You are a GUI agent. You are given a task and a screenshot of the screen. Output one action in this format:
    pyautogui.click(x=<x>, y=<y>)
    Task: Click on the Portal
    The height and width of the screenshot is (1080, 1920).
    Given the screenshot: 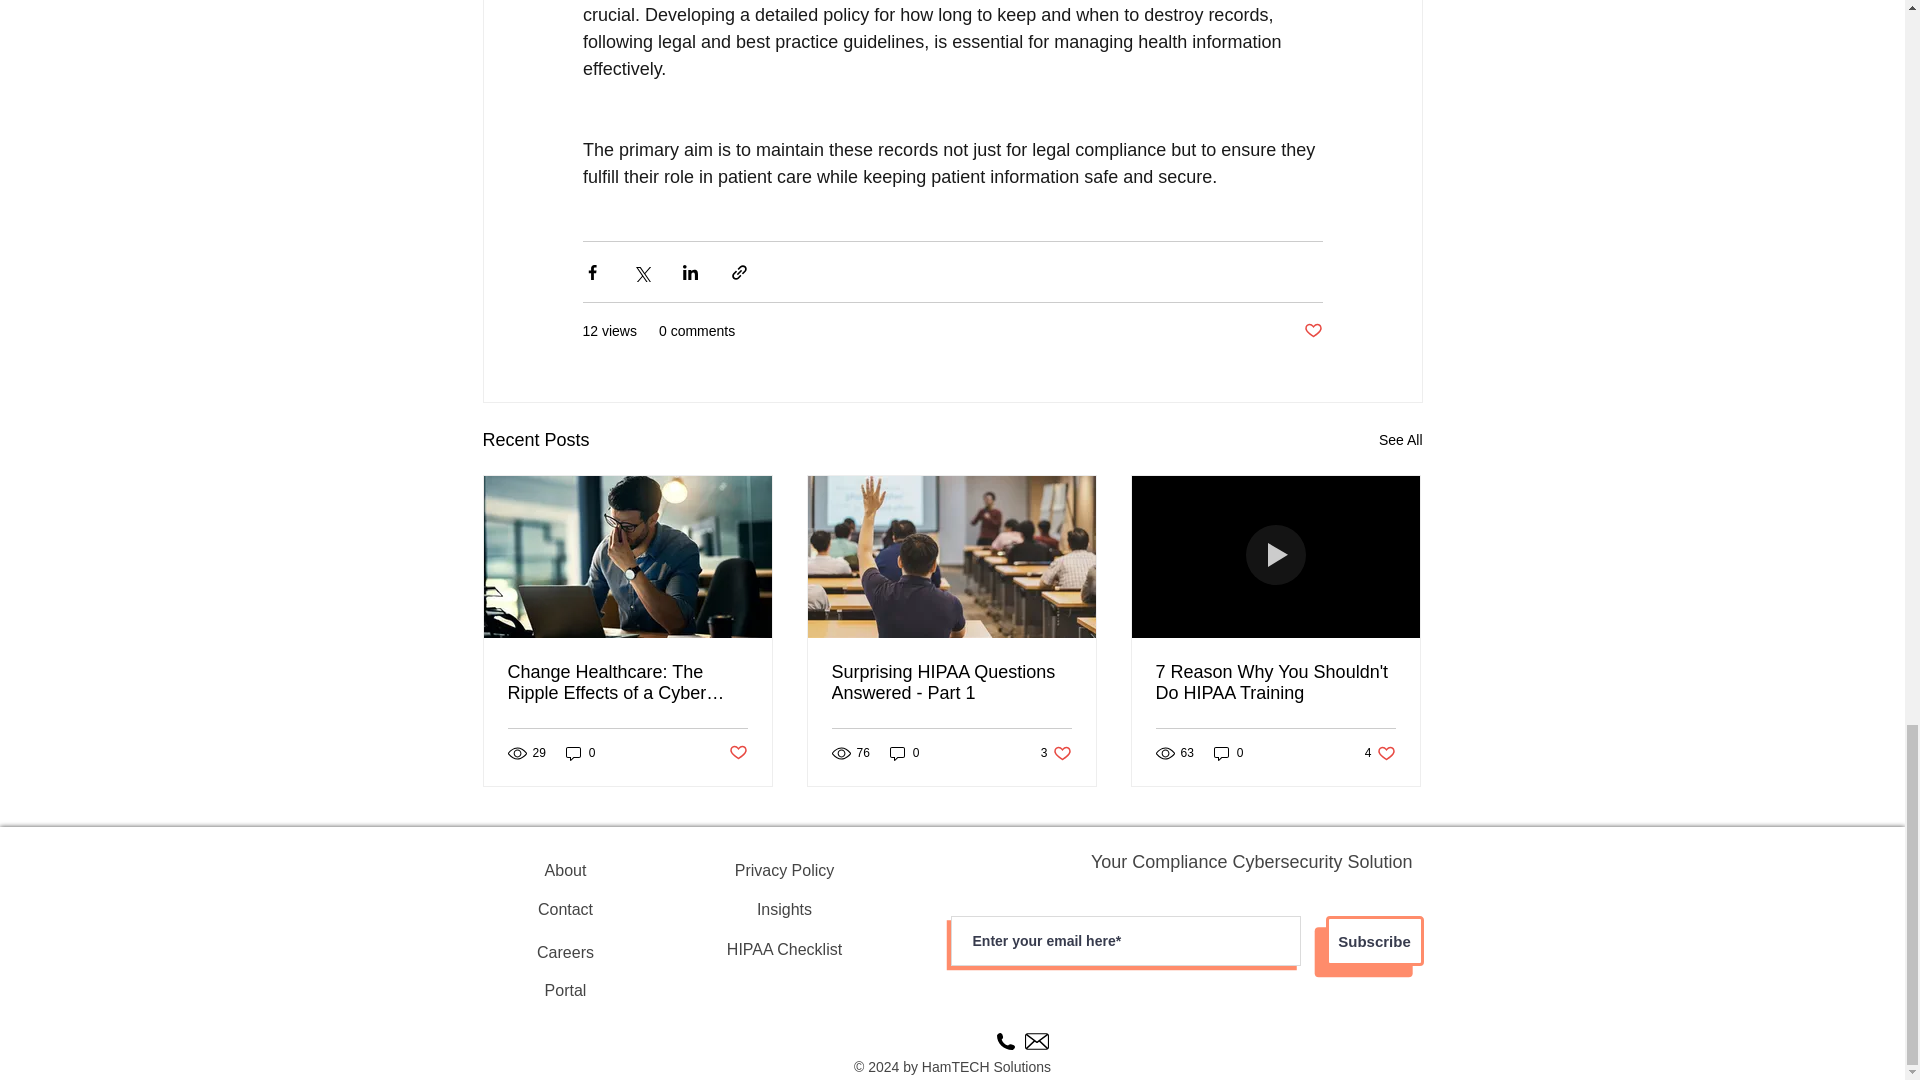 What is the action you would take?
    pyautogui.click(x=566, y=953)
    